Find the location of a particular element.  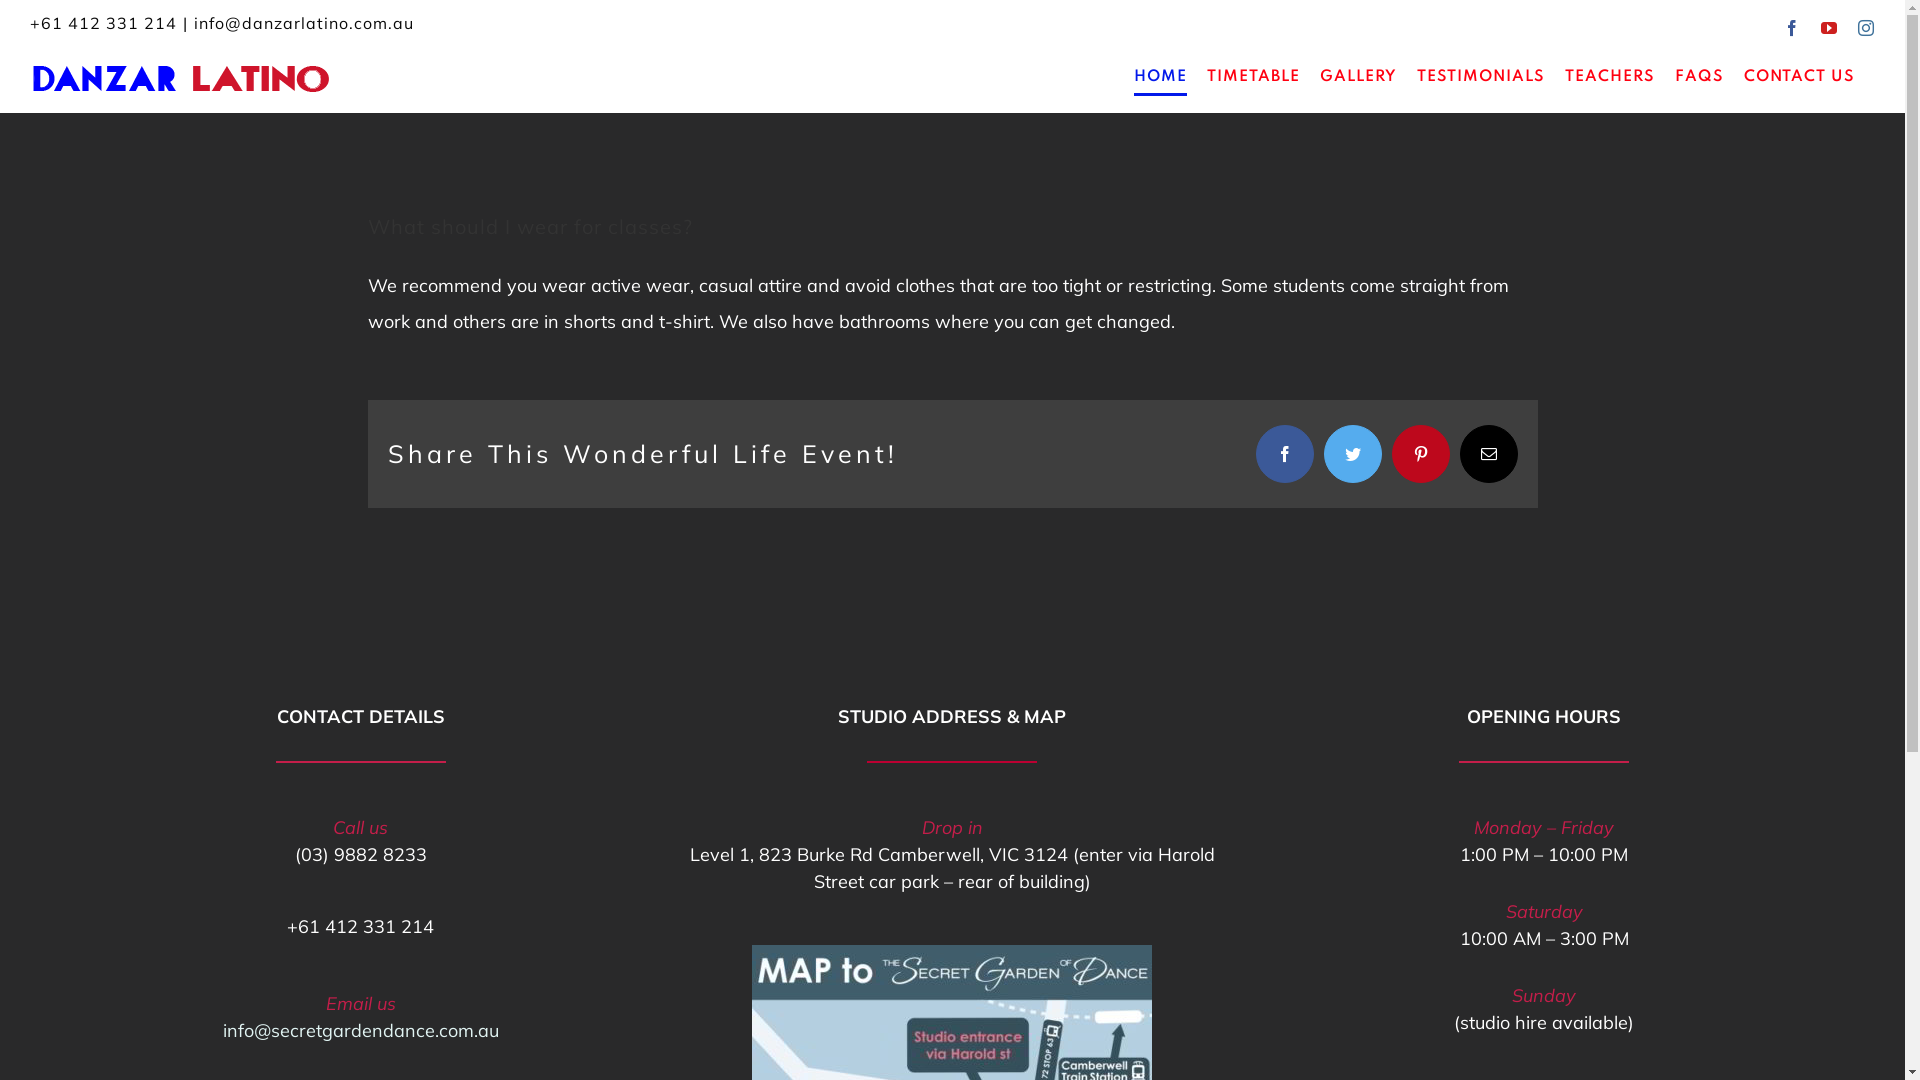

Instagram is located at coordinates (1866, 28).